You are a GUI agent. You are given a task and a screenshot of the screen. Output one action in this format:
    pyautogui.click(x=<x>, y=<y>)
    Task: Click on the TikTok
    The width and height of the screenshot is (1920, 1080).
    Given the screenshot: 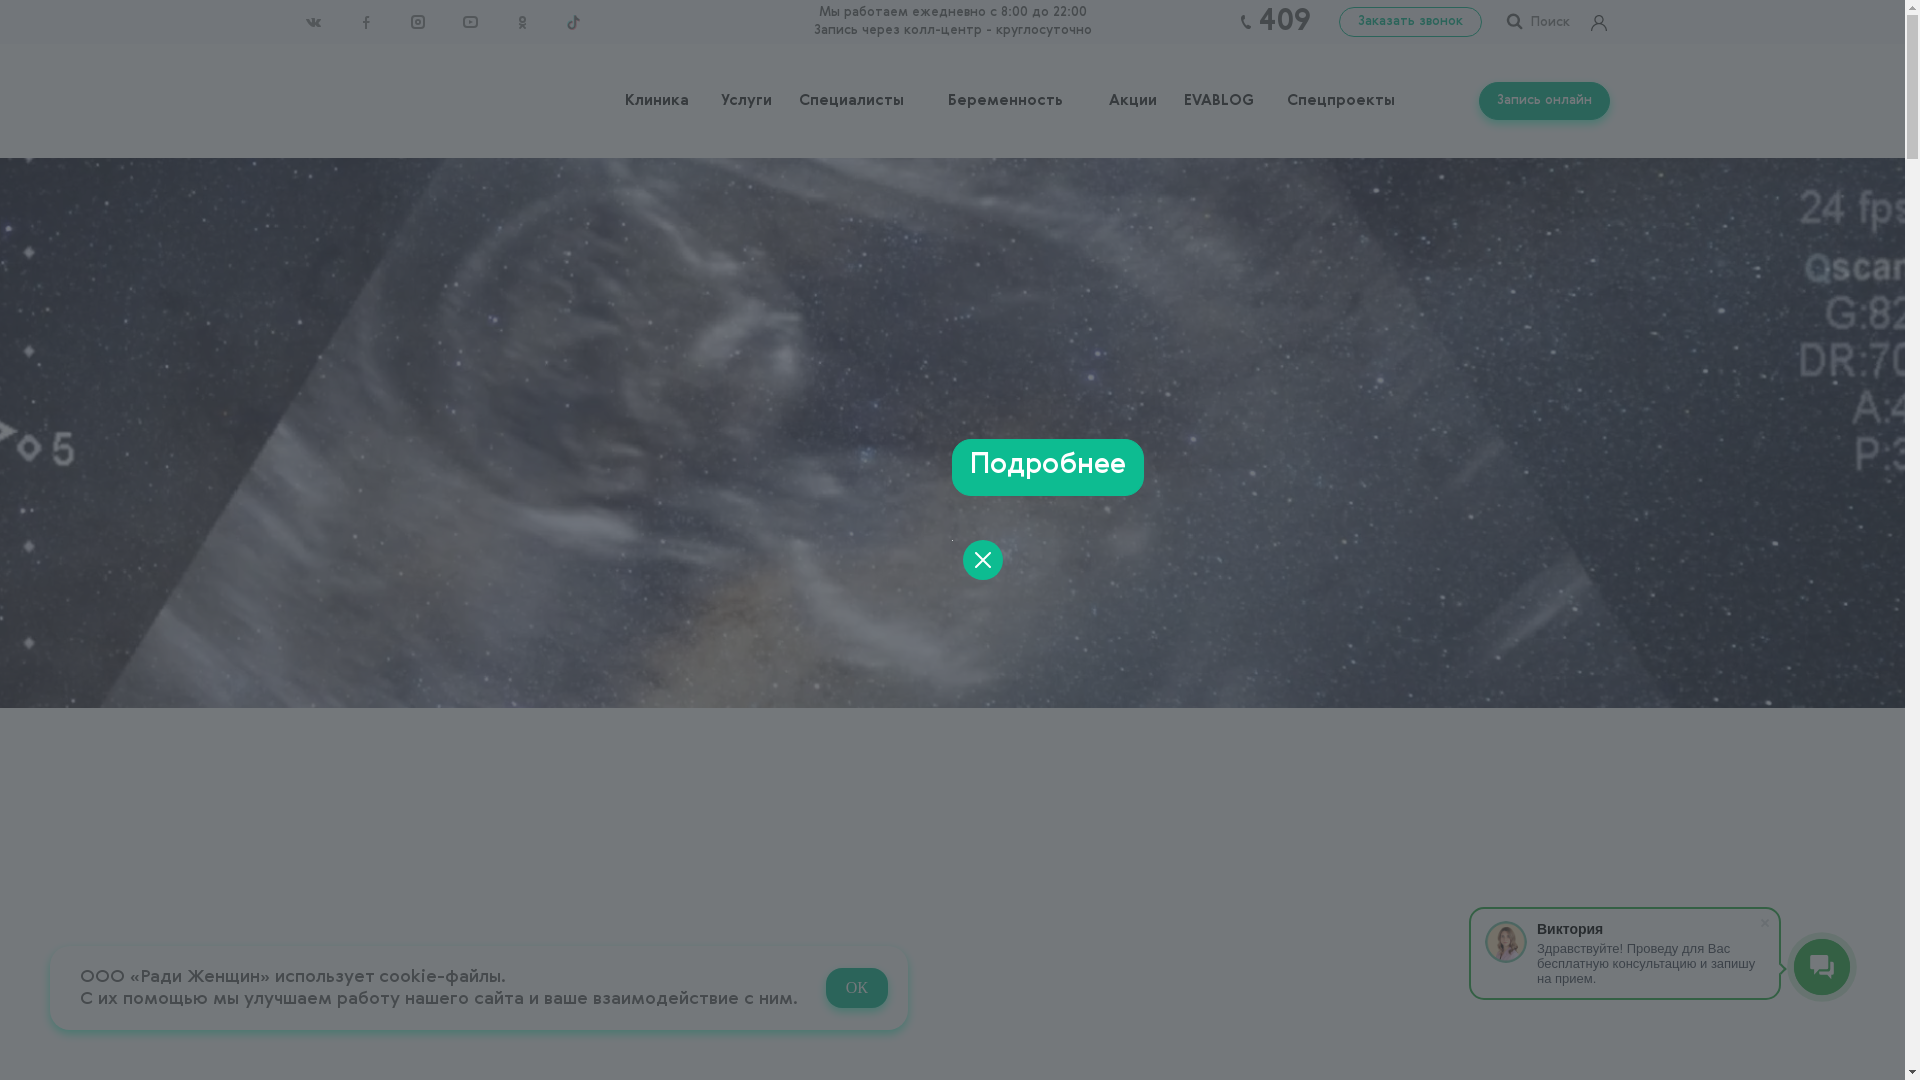 What is the action you would take?
    pyautogui.click(x=573, y=22)
    